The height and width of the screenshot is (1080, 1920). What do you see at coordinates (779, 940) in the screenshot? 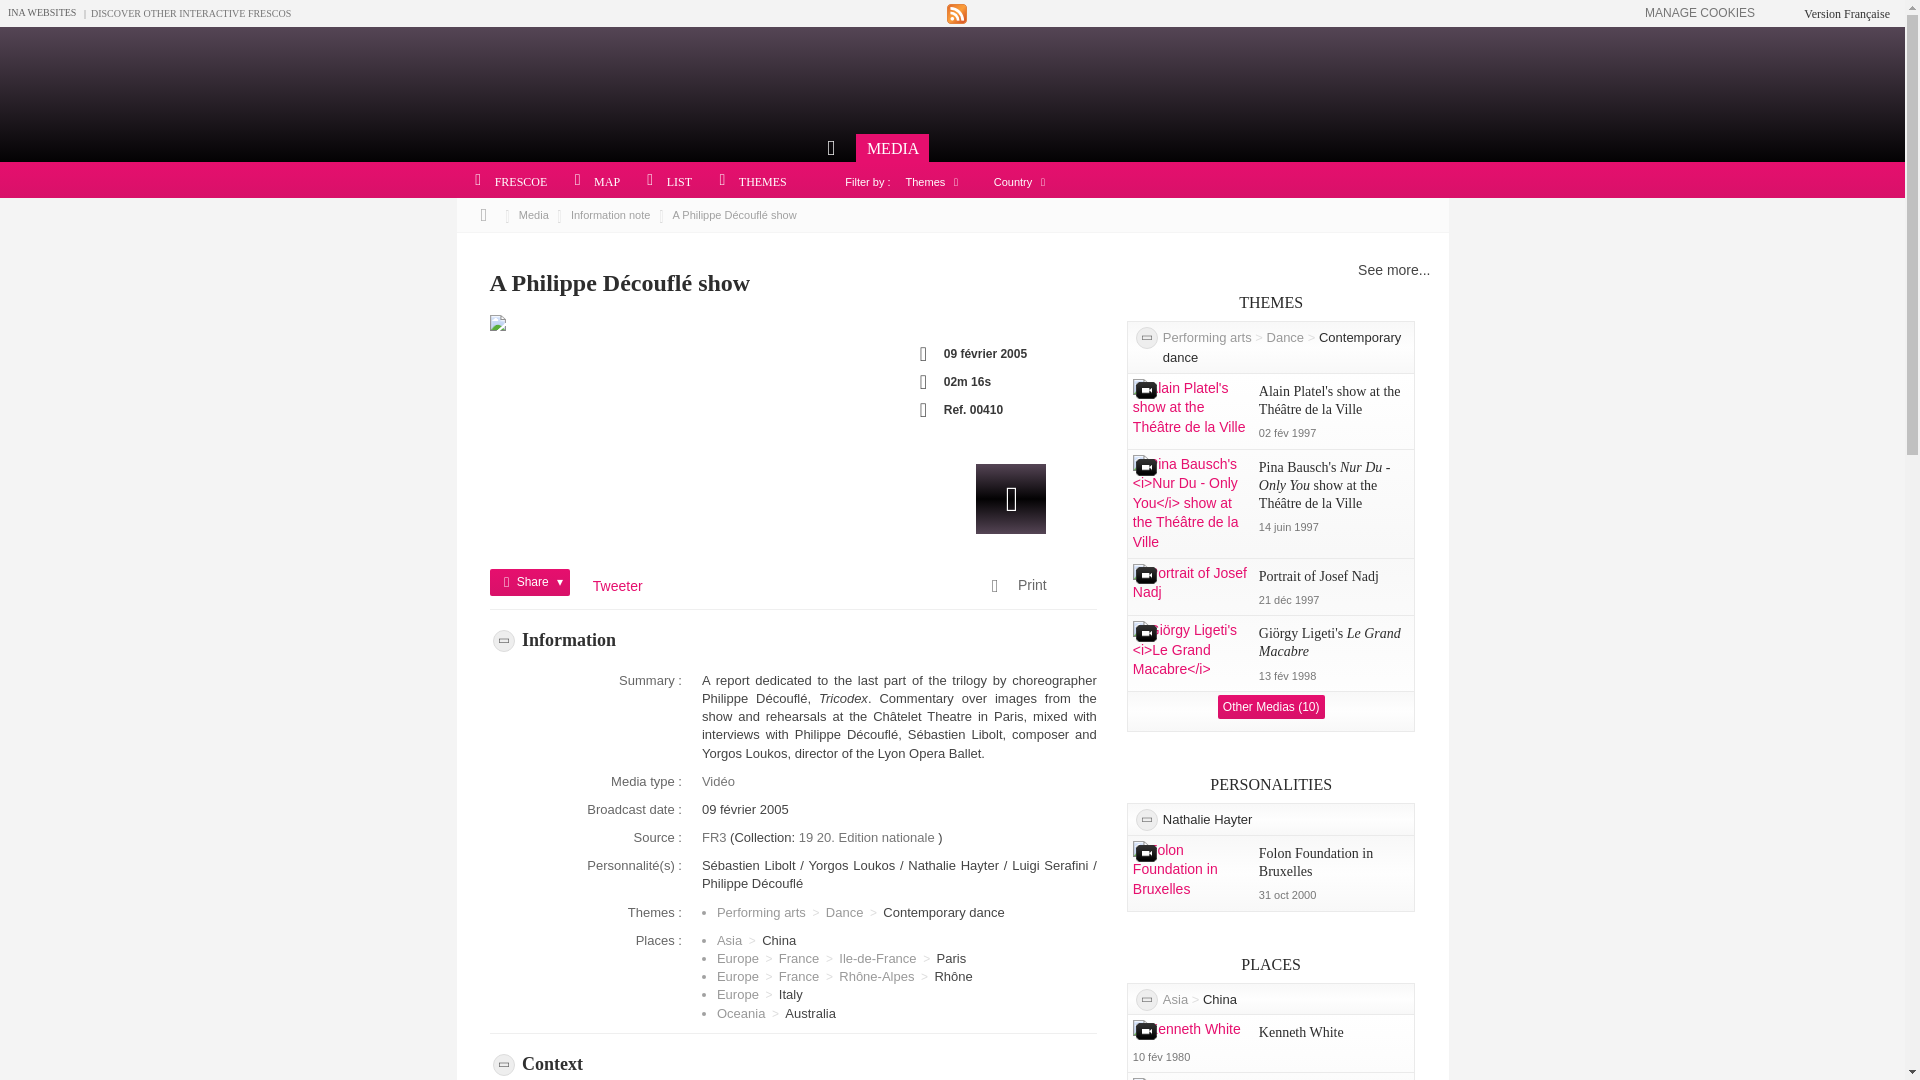
I see `China` at bounding box center [779, 940].